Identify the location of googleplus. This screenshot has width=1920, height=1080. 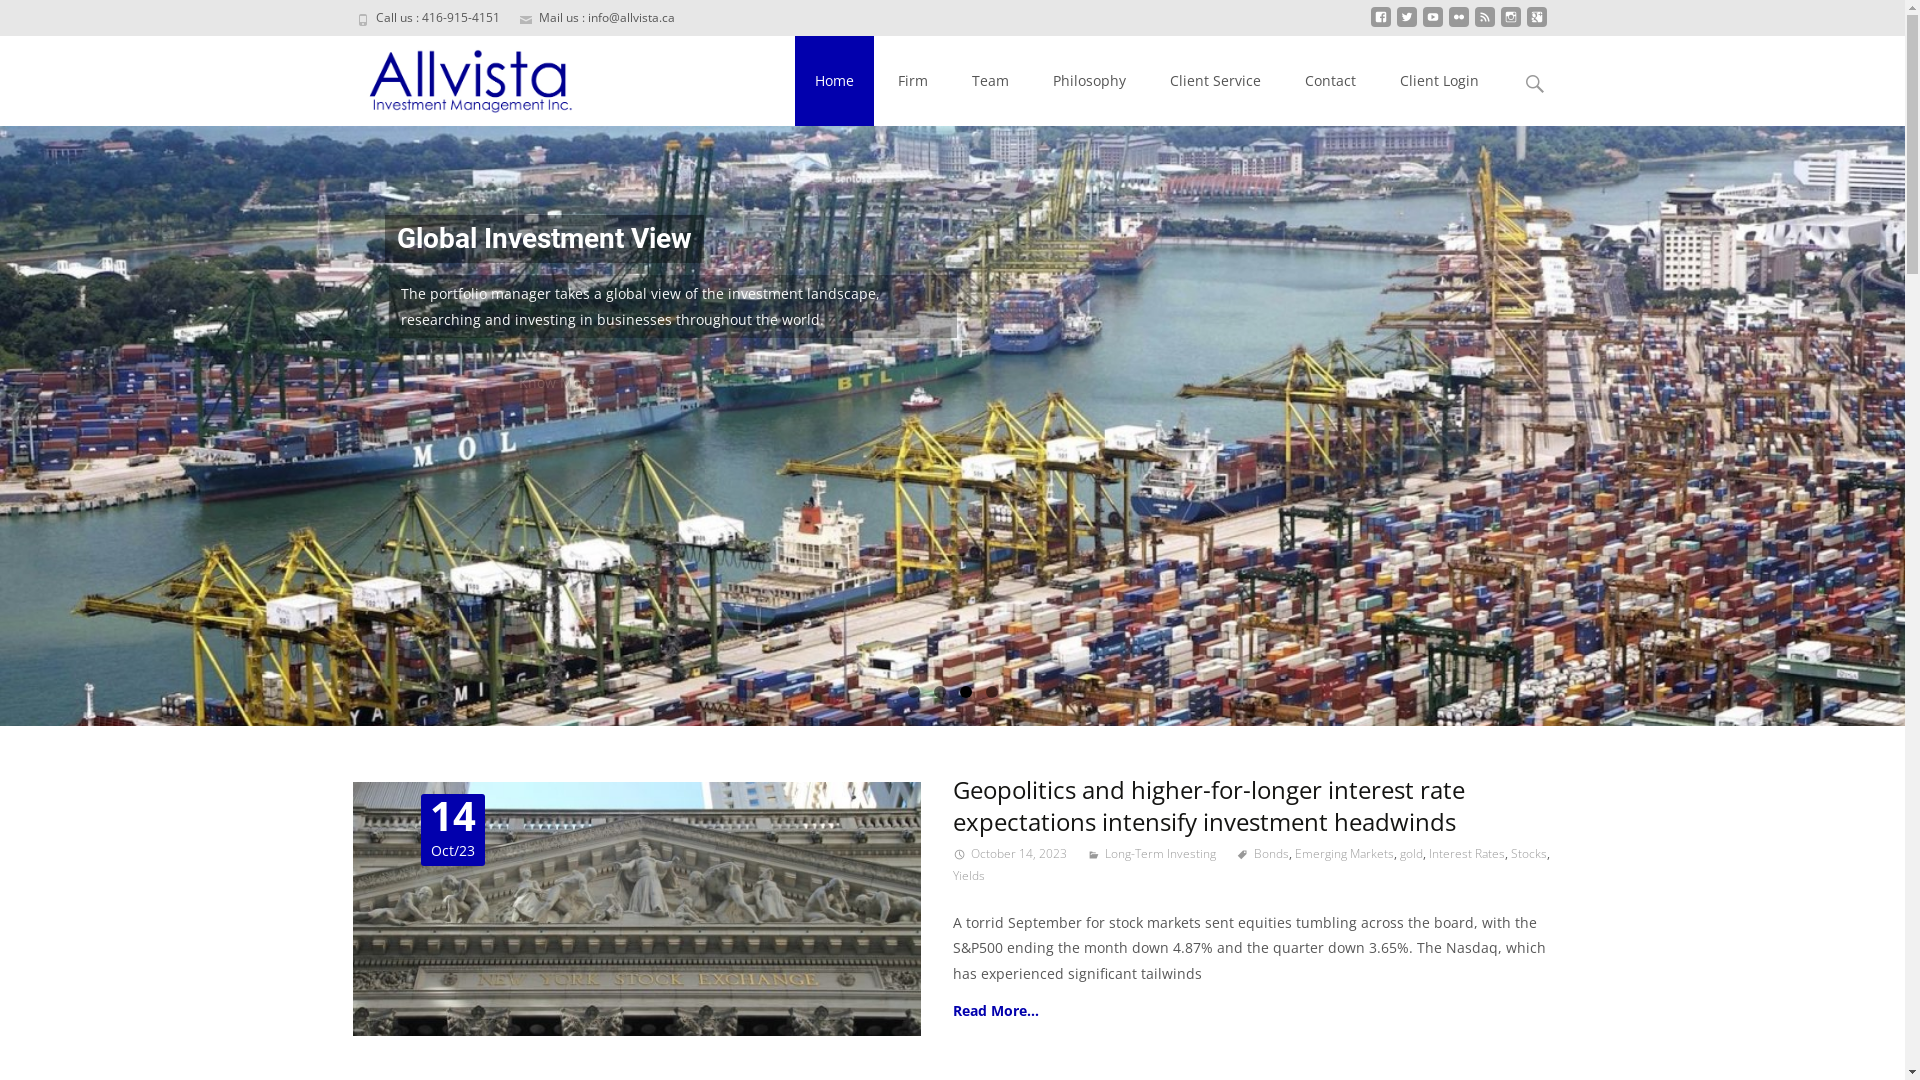
(1536, 24).